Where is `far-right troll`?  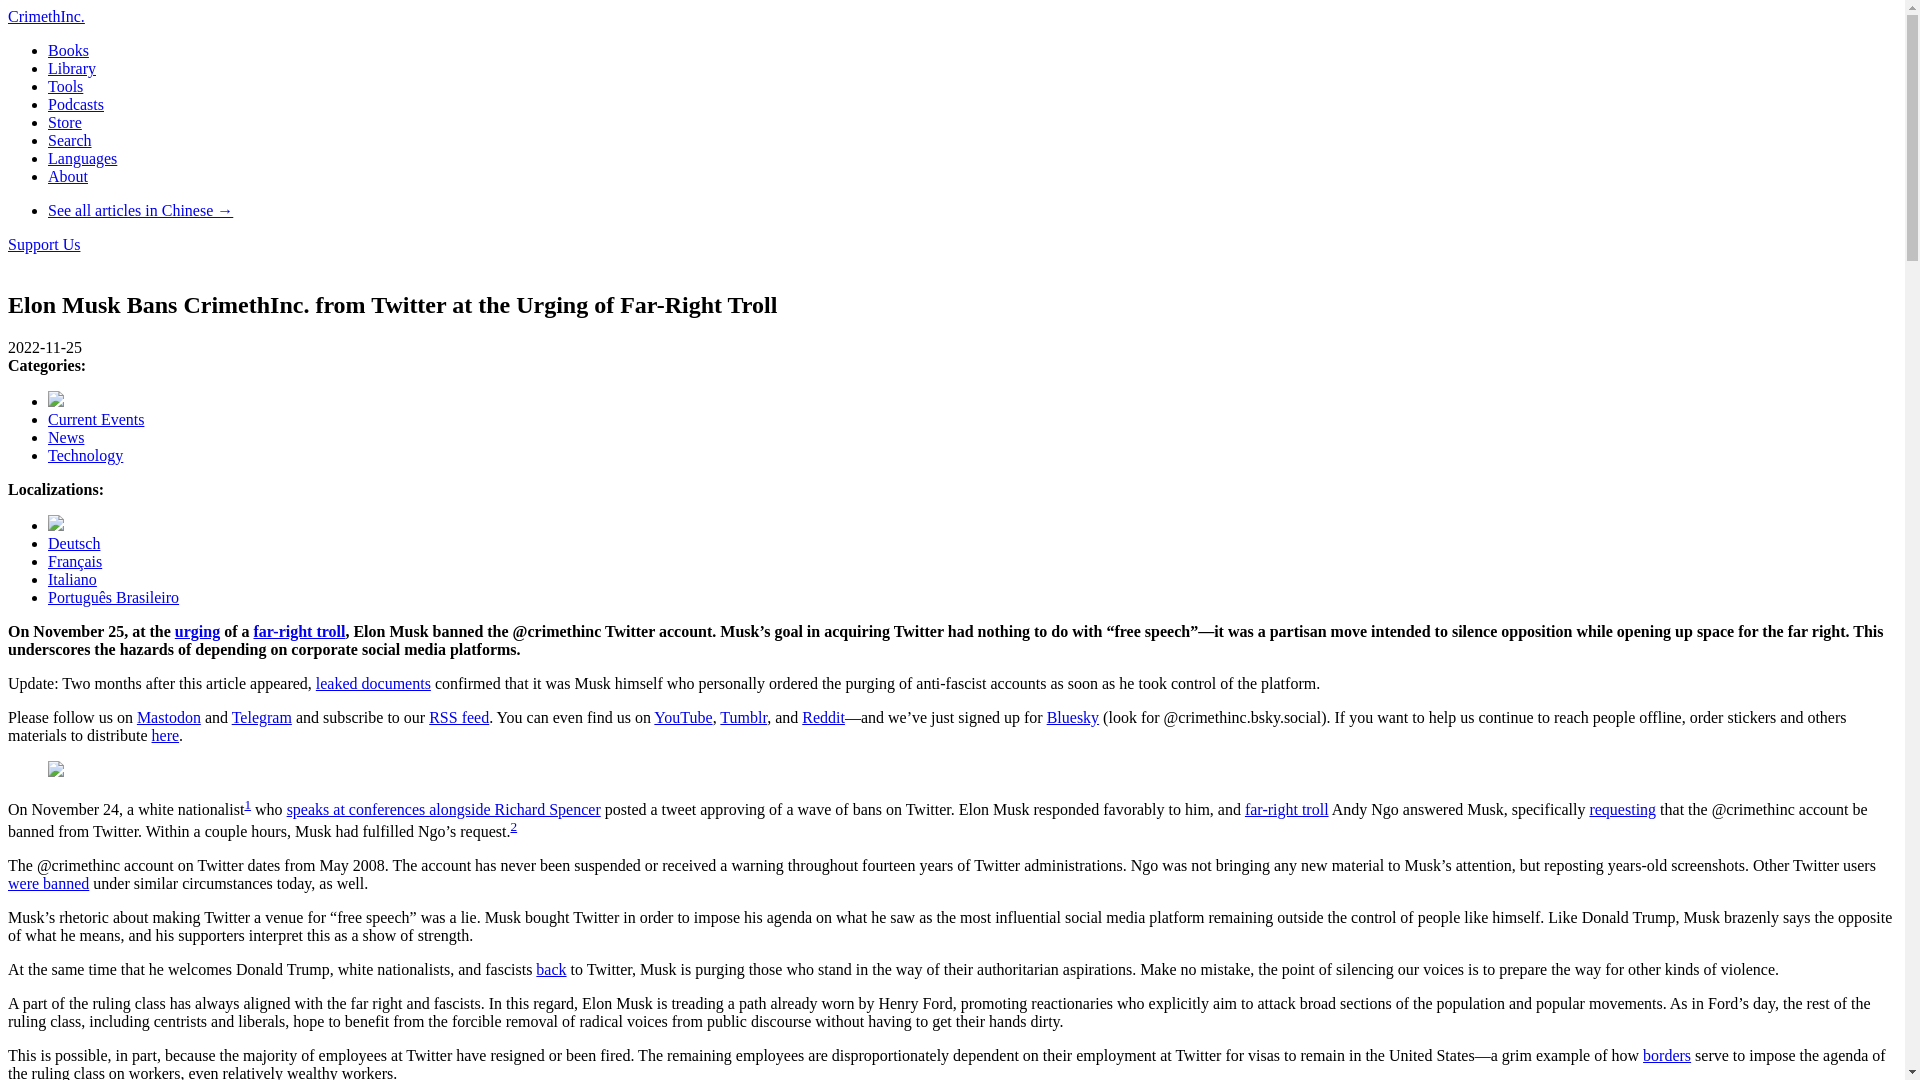
far-right troll is located at coordinates (299, 632).